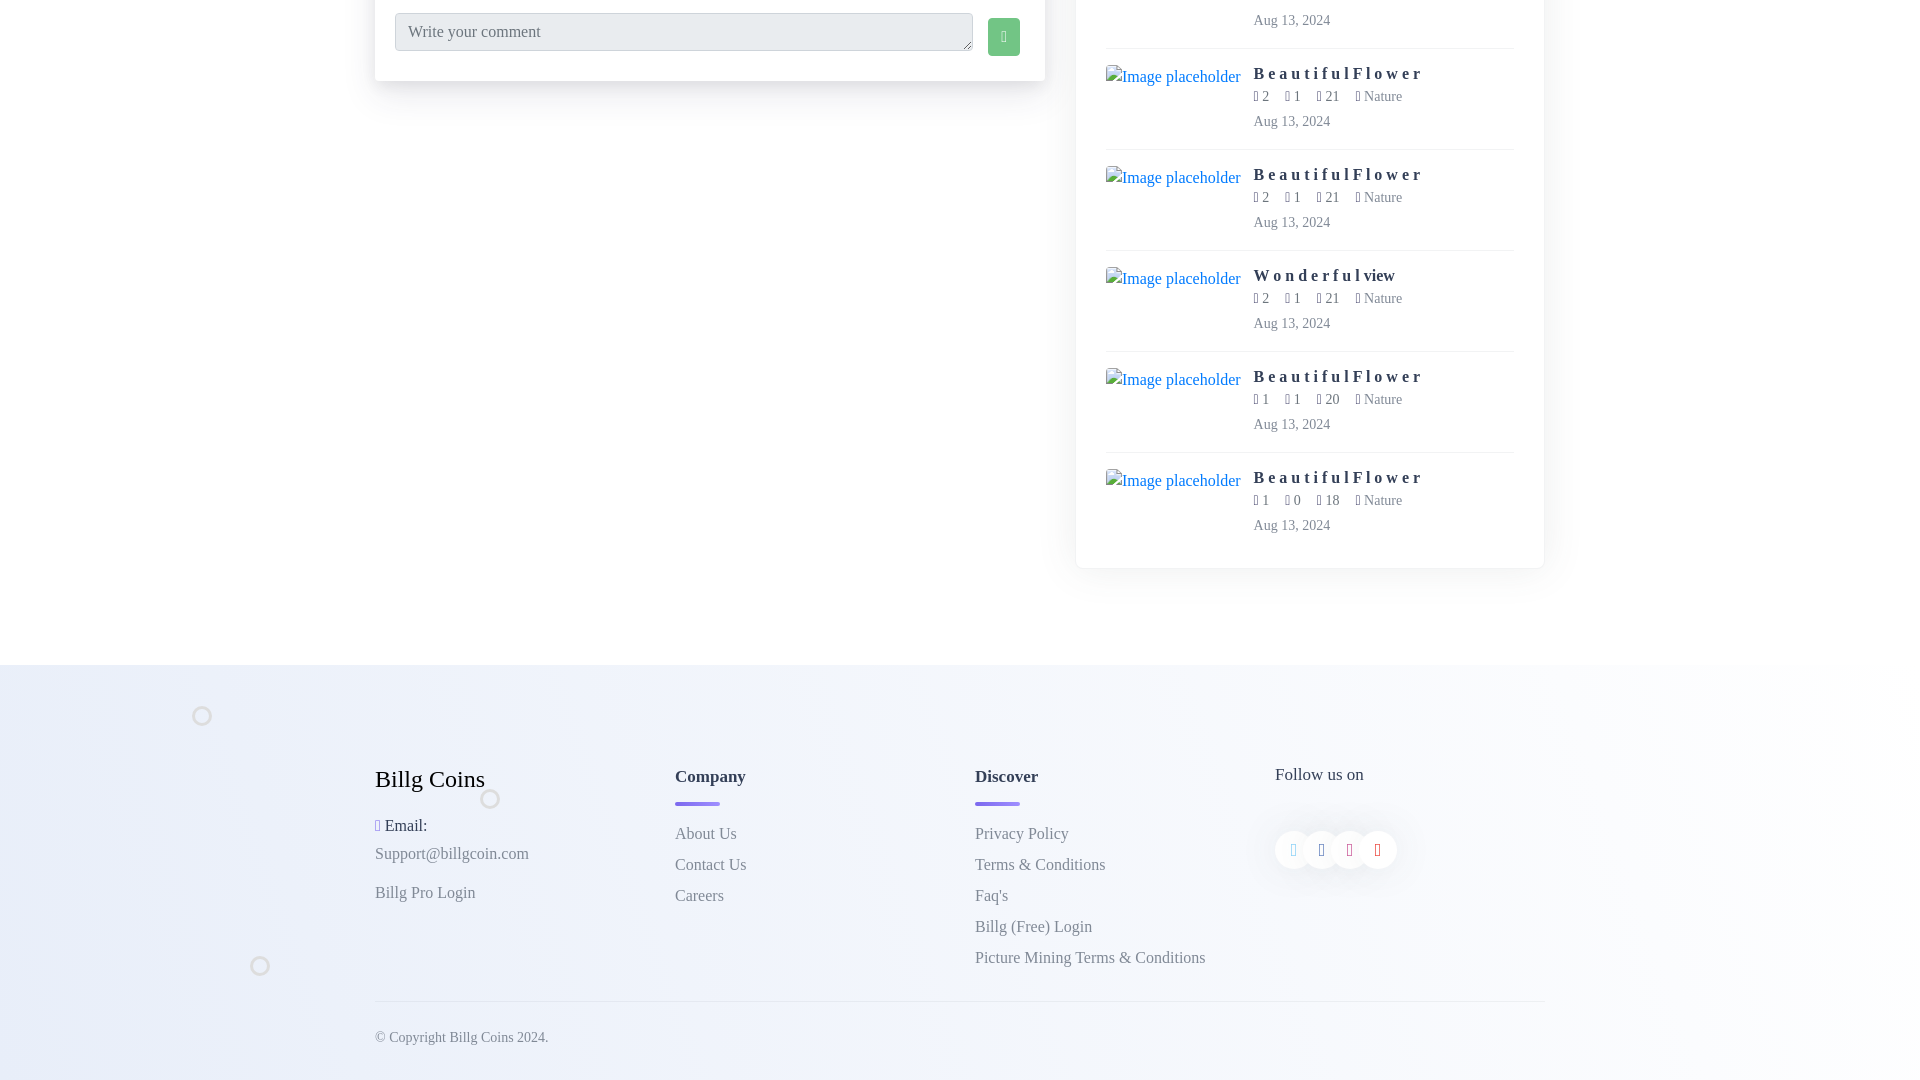 Image resolution: width=1920 pixels, height=1080 pixels. What do you see at coordinates (1378, 850) in the screenshot?
I see `Dribble` at bounding box center [1378, 850].